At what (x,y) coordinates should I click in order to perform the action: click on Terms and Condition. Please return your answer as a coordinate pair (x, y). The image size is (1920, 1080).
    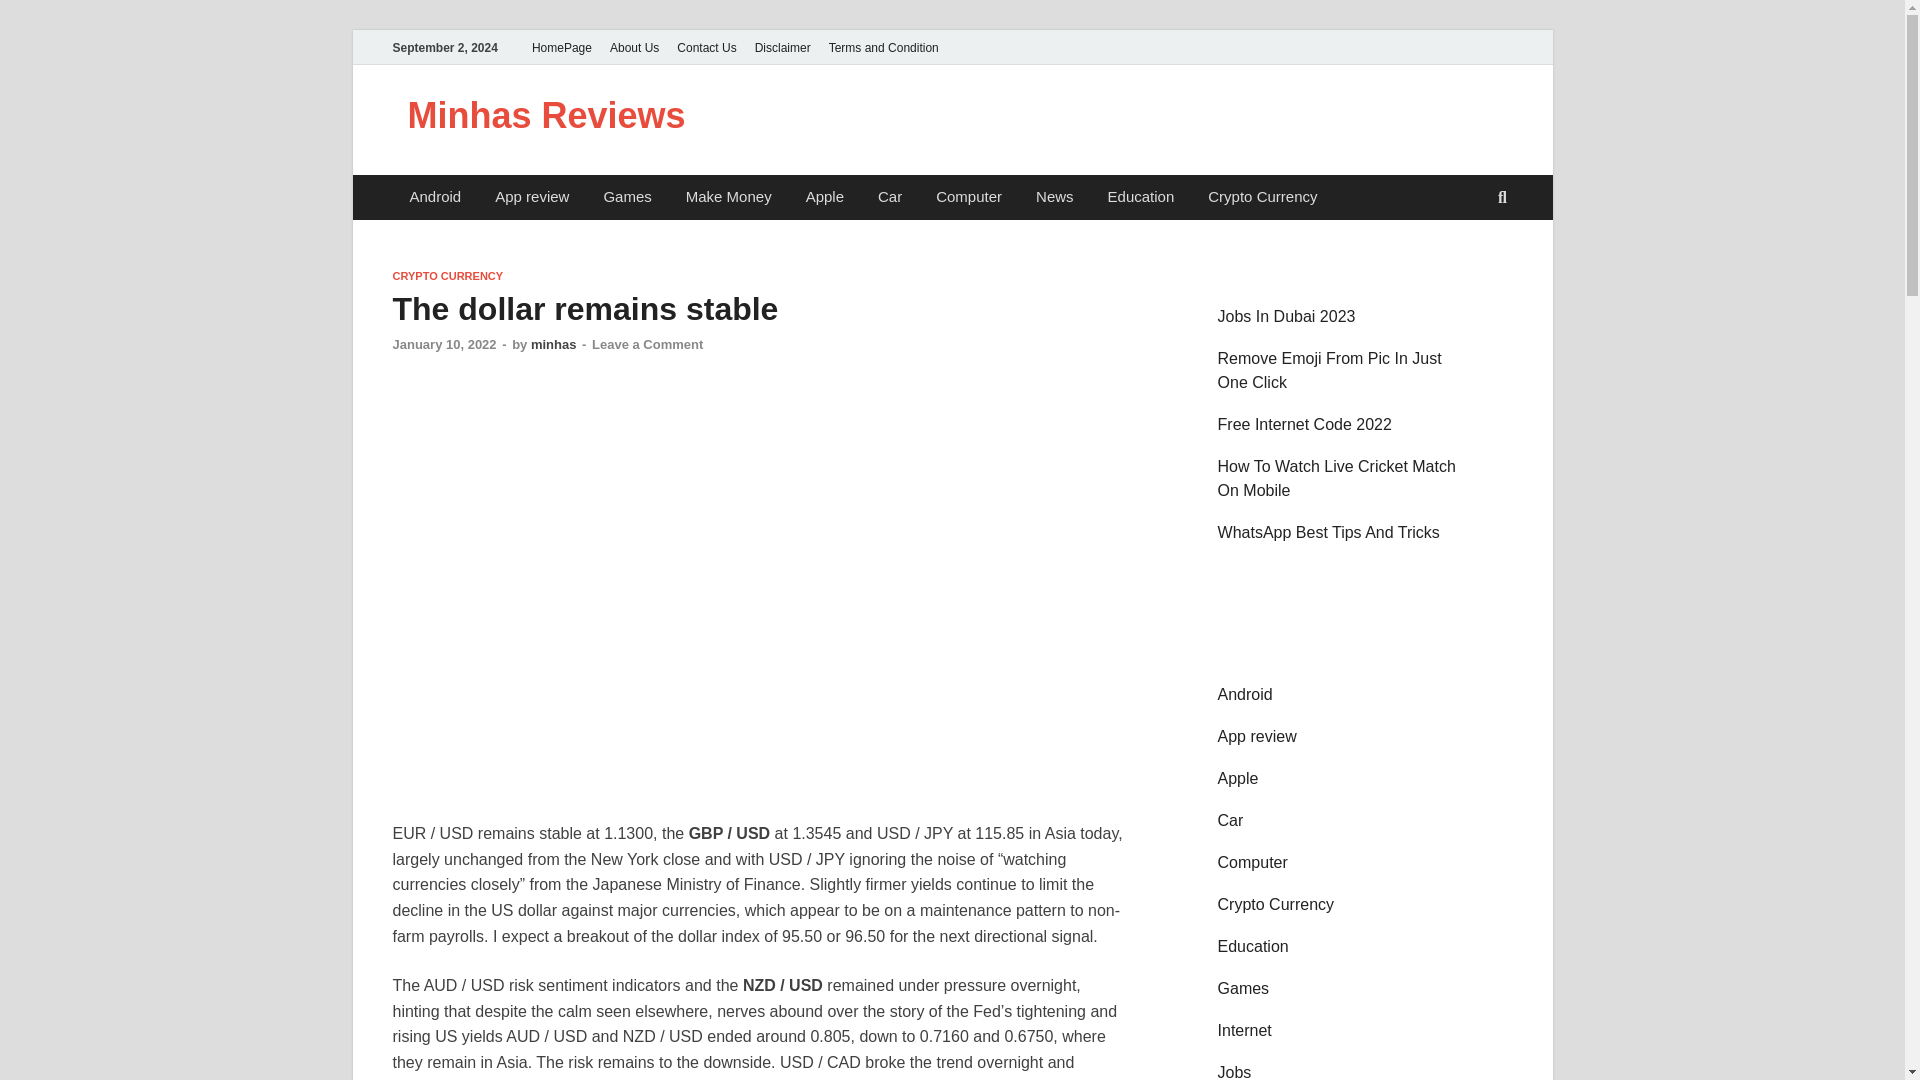
    Looking at the image, I should click on (884, 47).